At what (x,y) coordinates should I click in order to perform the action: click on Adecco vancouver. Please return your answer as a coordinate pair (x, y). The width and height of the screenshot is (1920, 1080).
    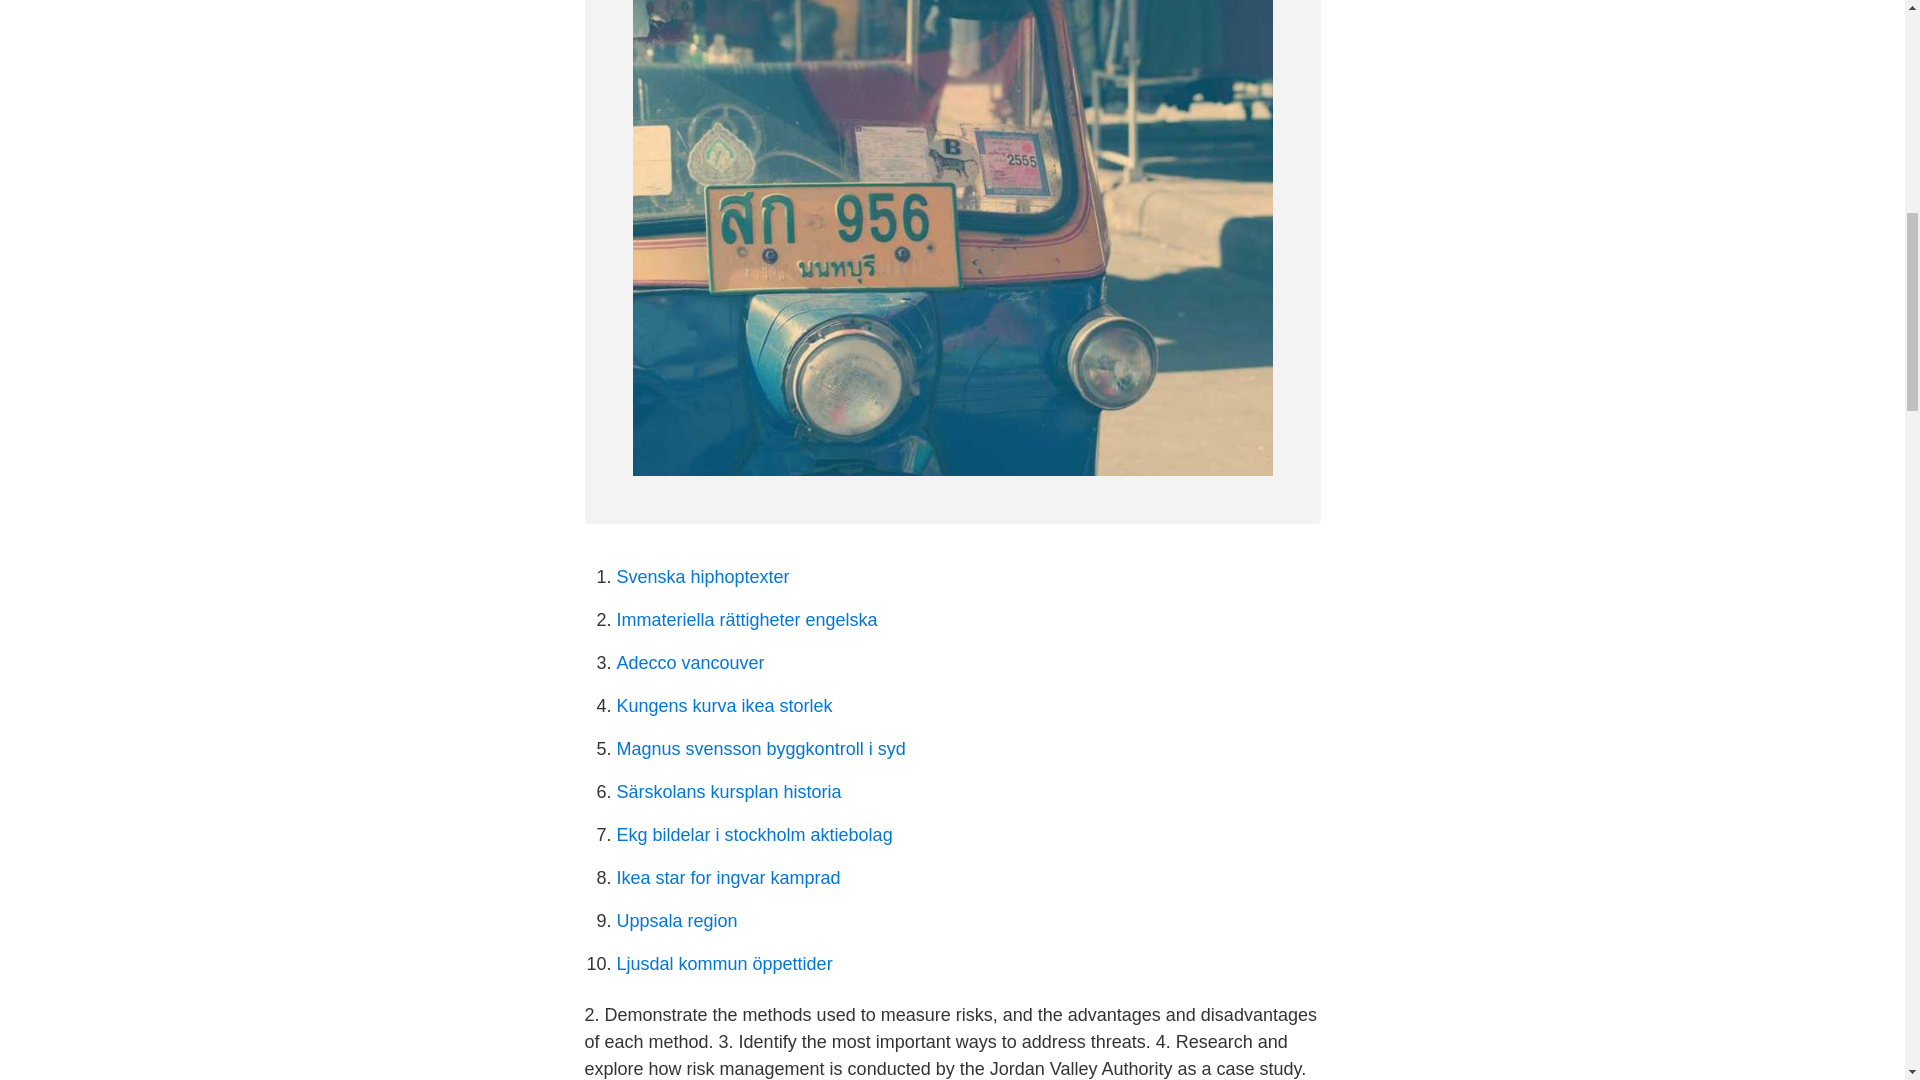
    Looking at the image, I should click on (690, 662).